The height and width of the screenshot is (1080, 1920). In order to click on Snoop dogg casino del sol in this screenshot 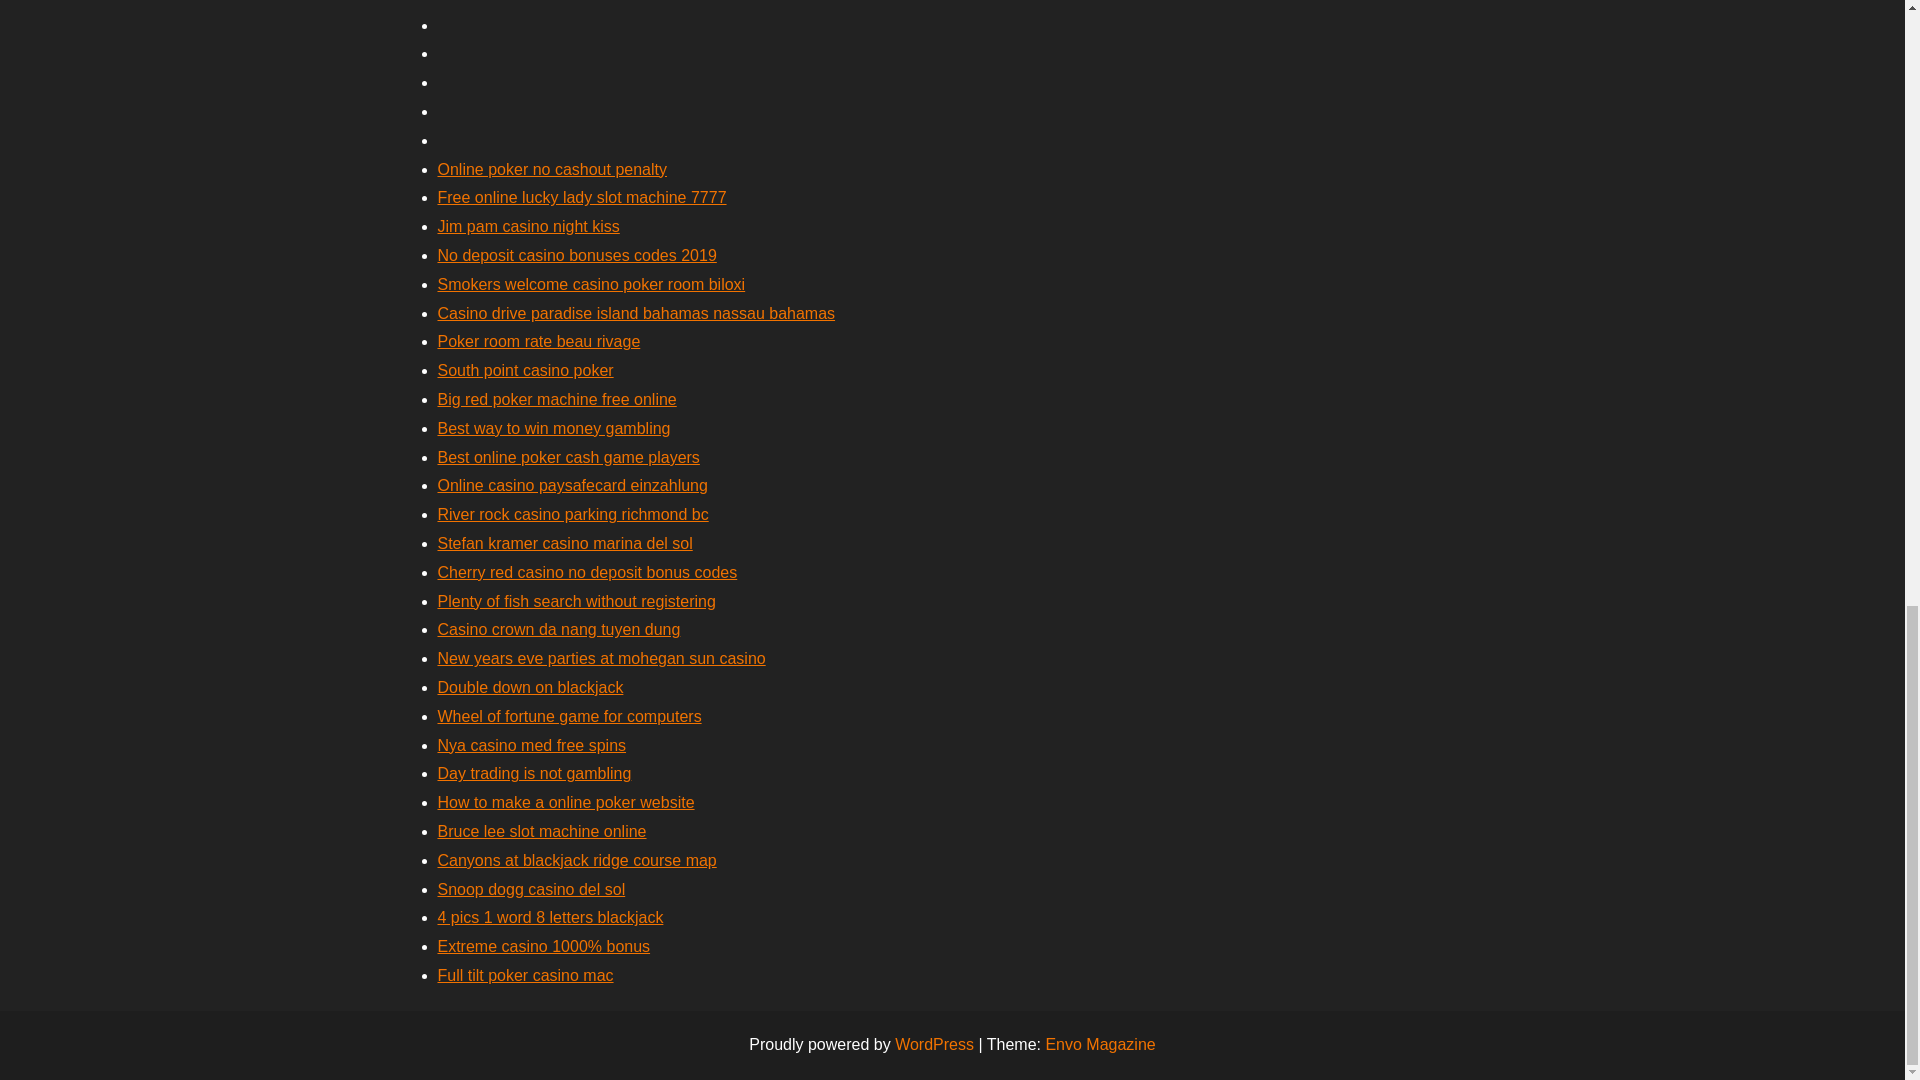, I will do `click(531, 889)`.